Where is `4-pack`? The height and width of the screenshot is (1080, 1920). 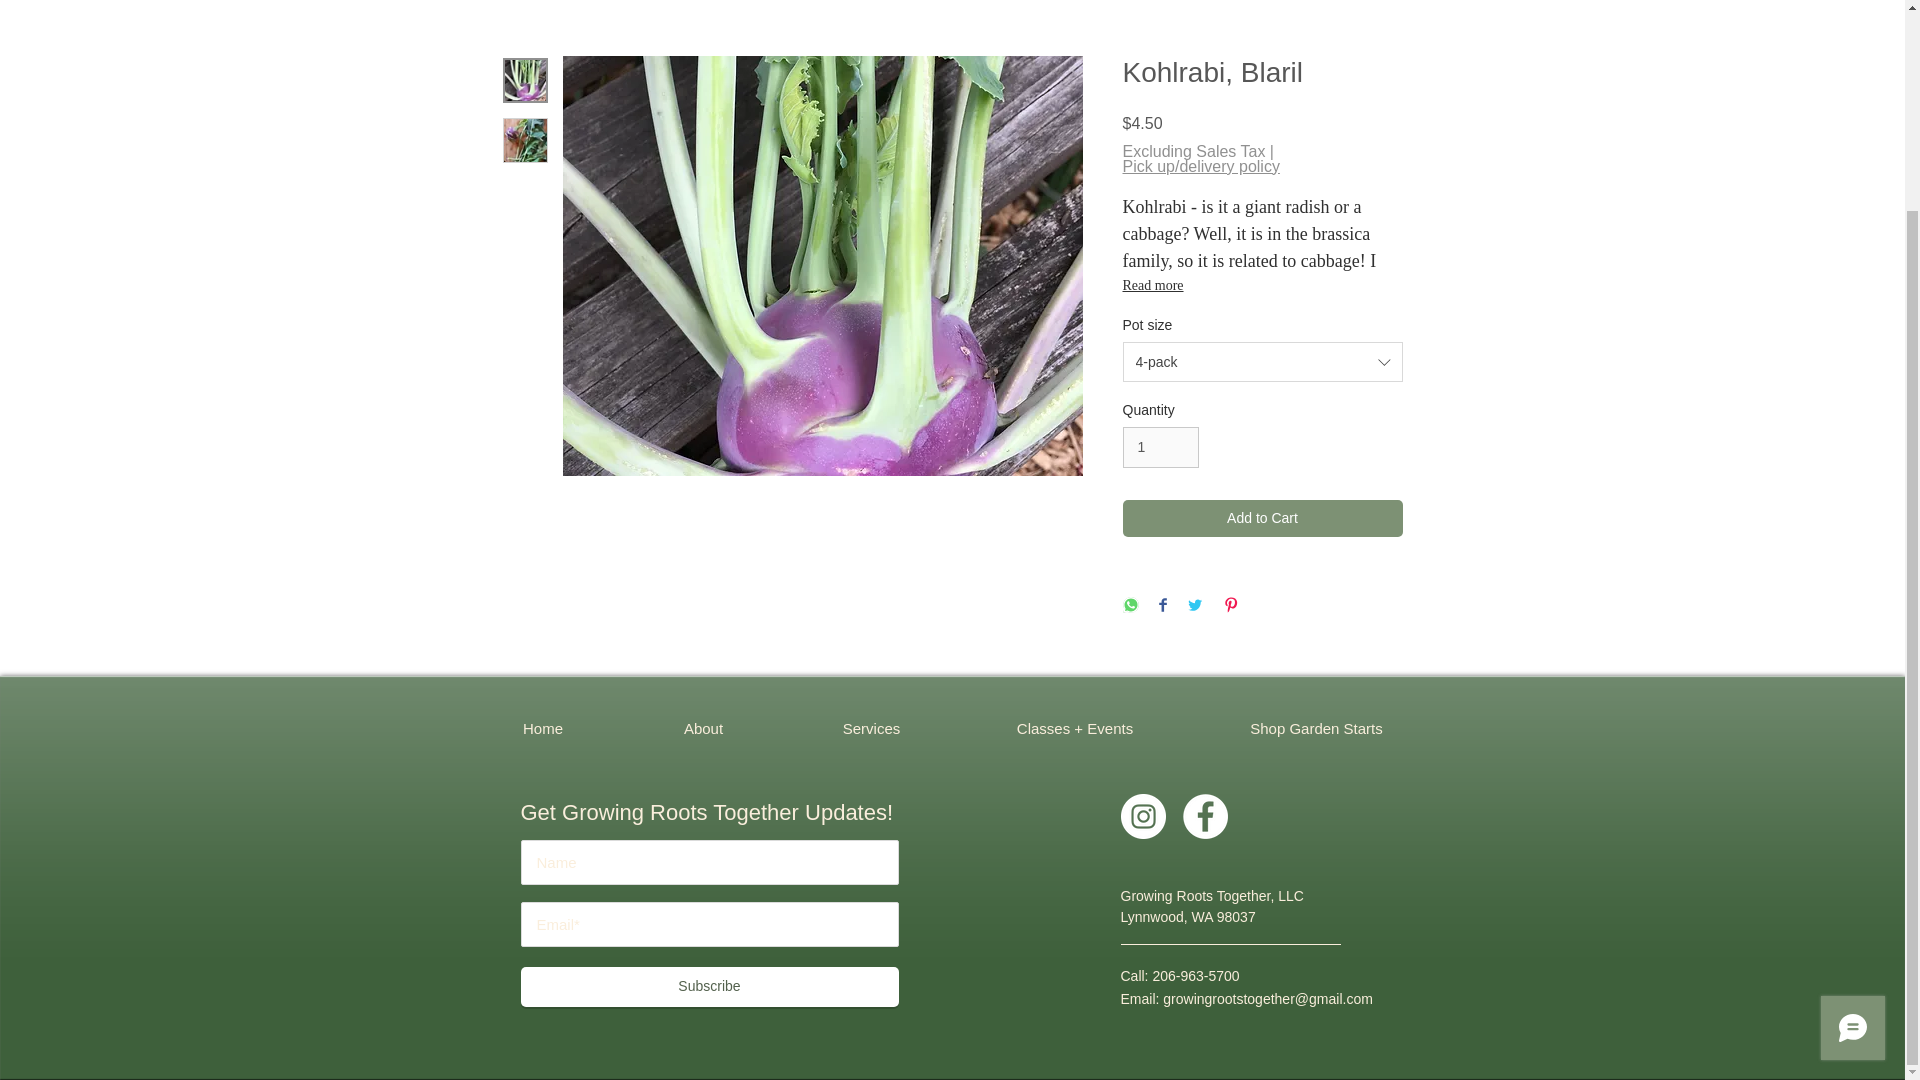 4-pack is located at coordinates (1261, 362).